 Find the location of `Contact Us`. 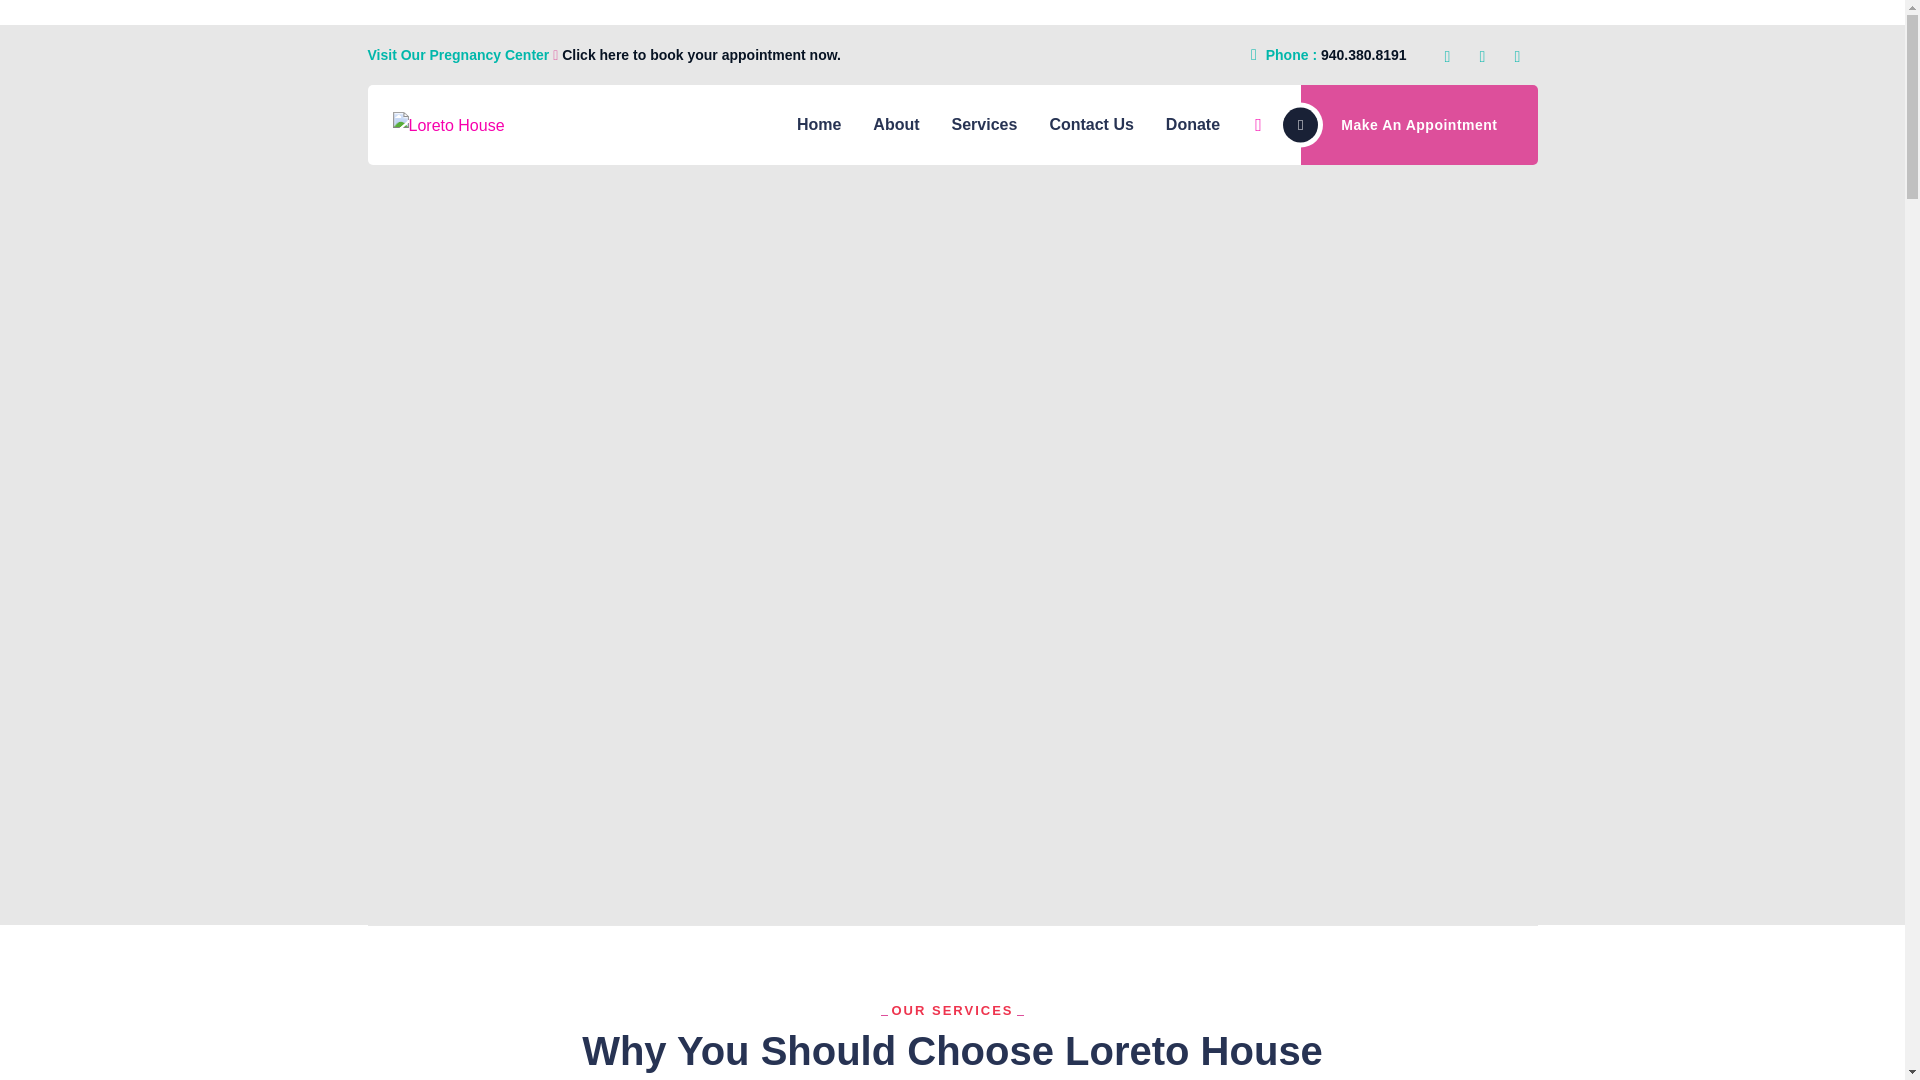

Contact Us is located at coordinates (1090, 125).